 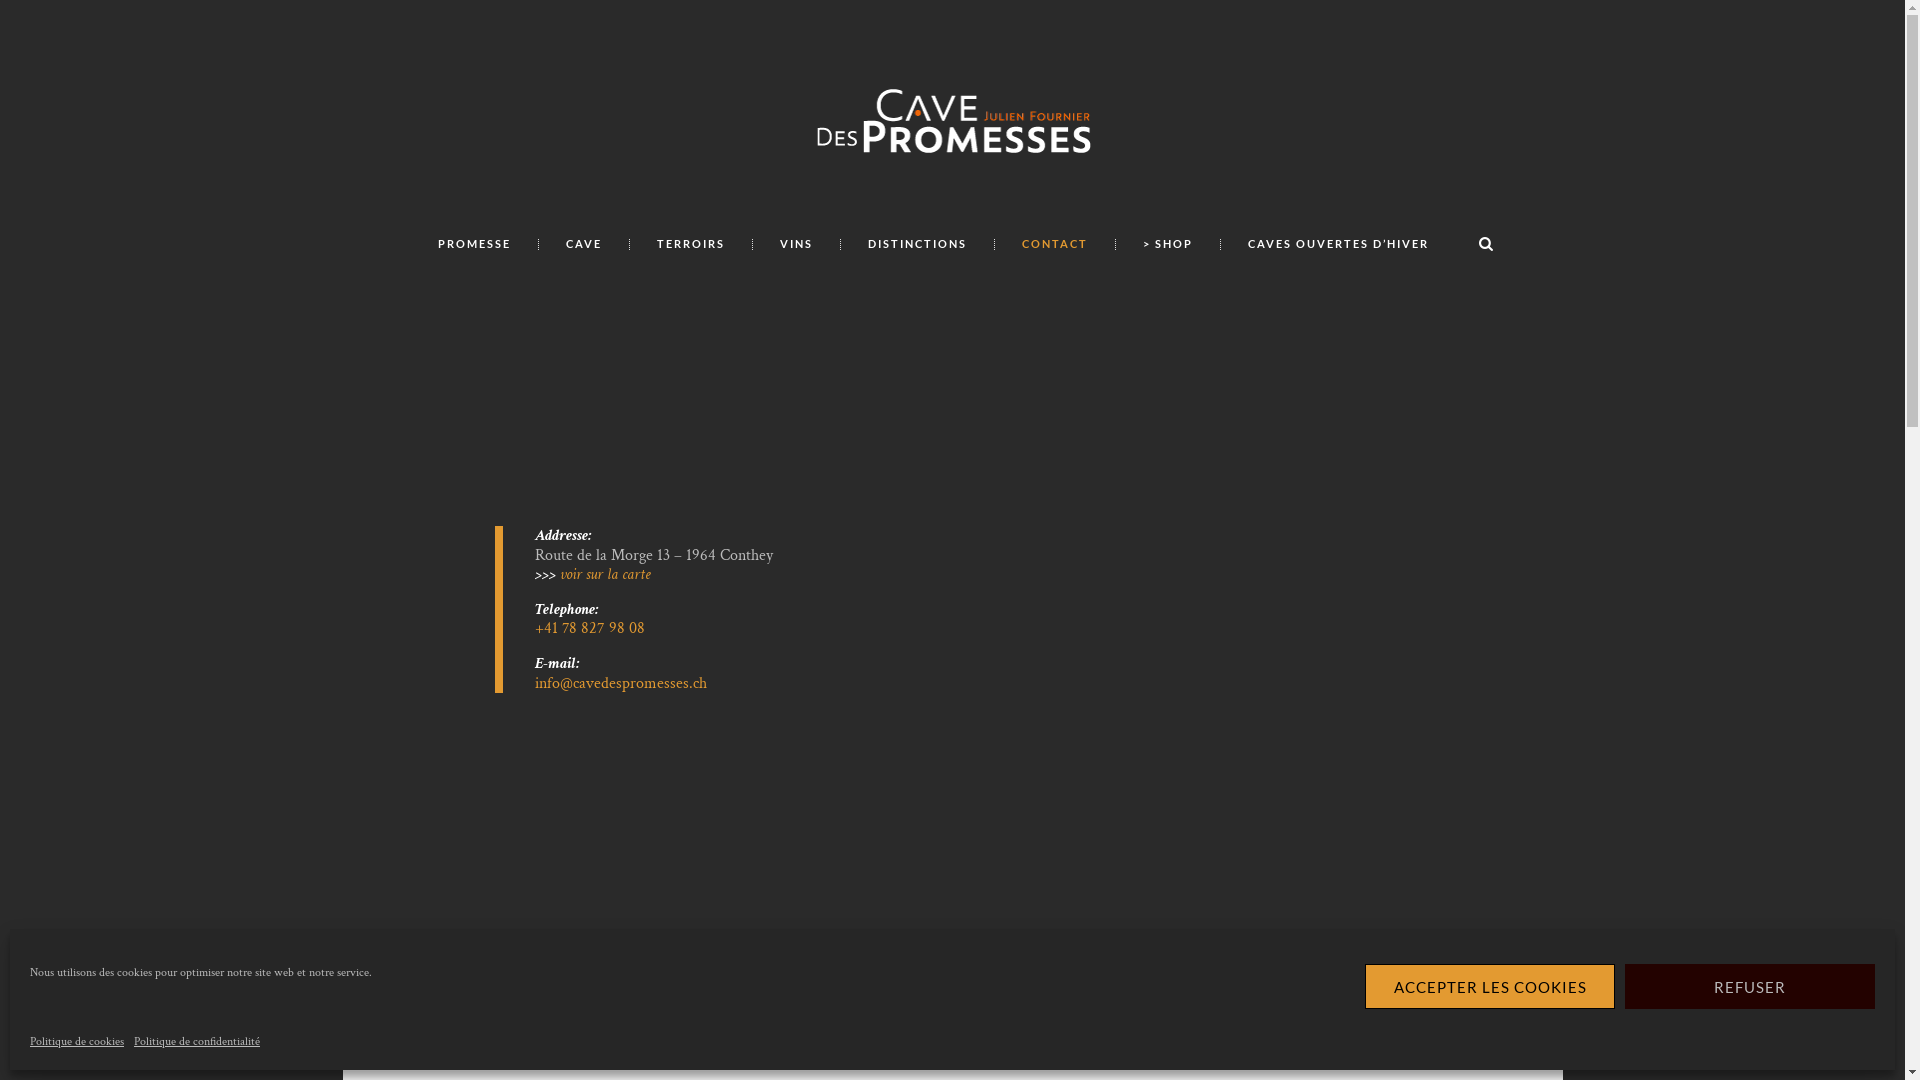 I want to click on ACCEPTER LES COOKIES, so click(x=1490, y=986).